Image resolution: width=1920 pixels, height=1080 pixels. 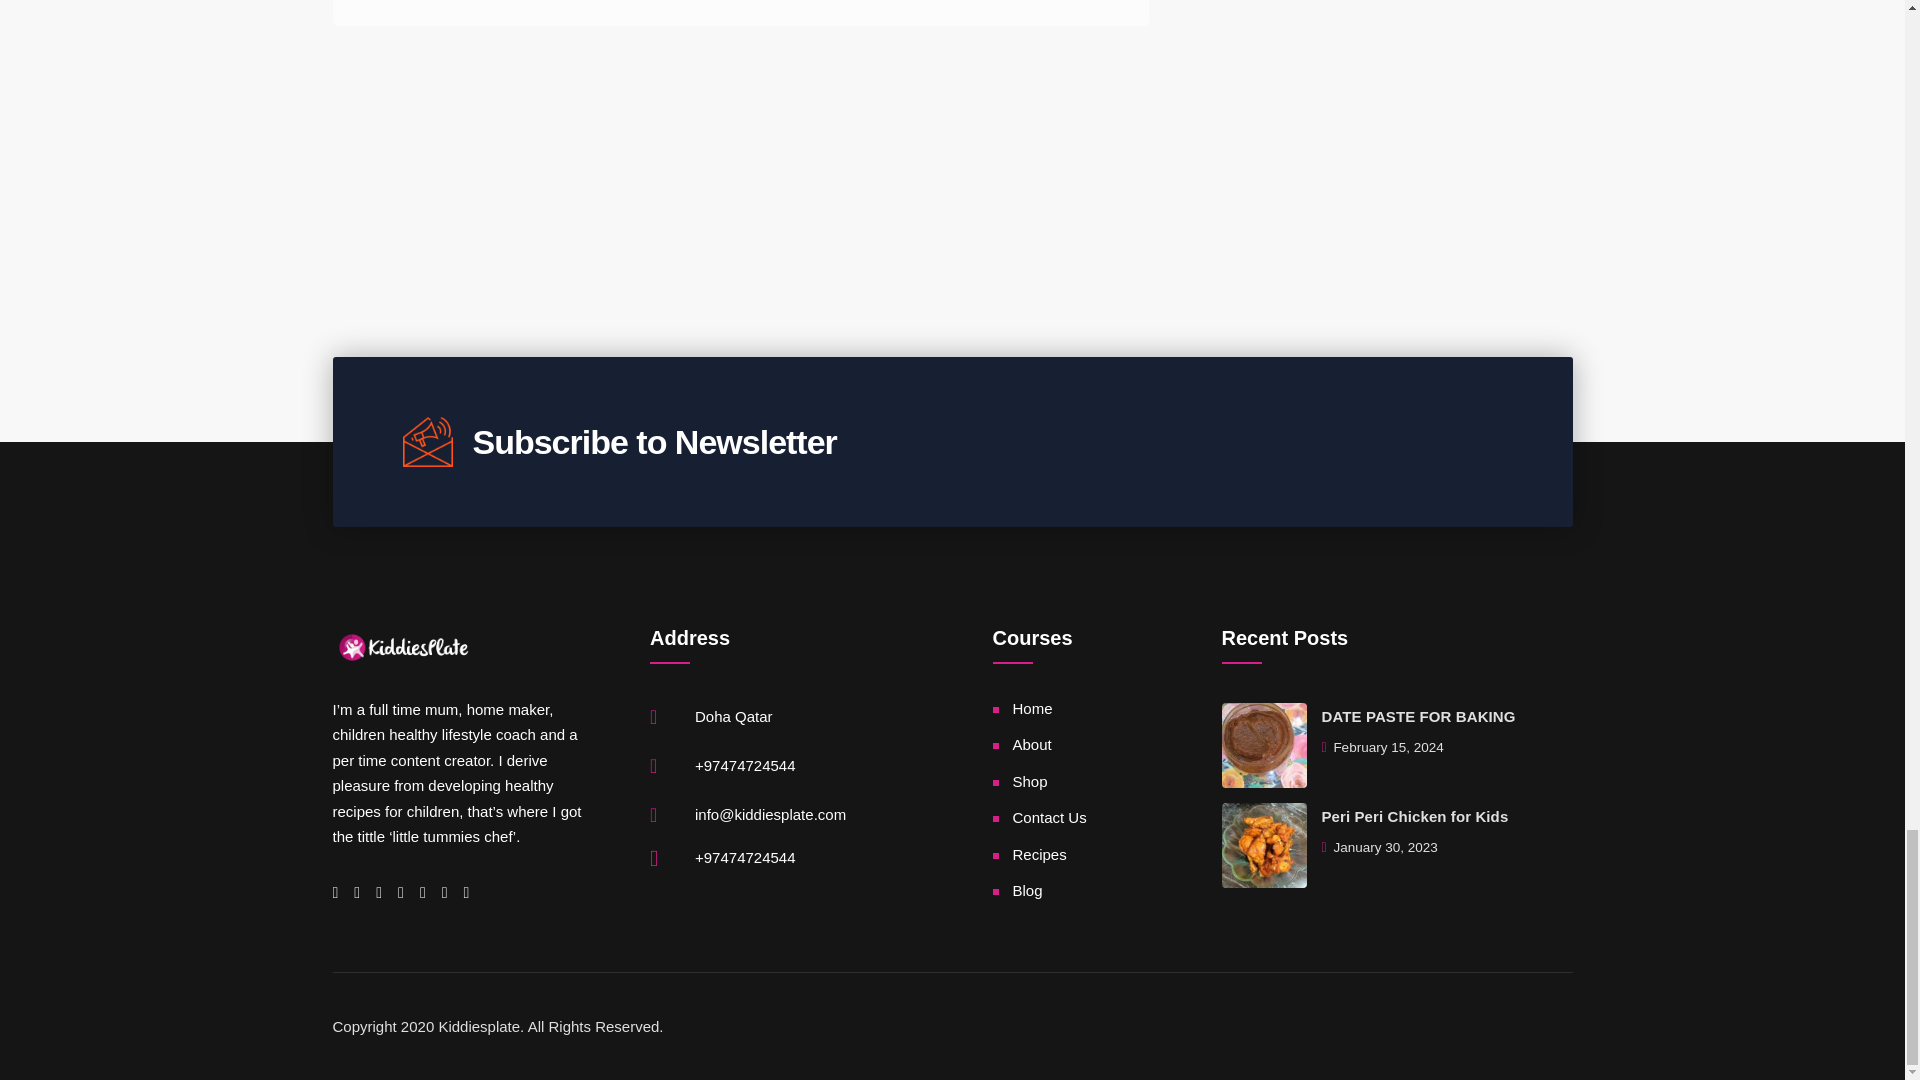 I want to click on Advertisement, so click(x=744, y=80).